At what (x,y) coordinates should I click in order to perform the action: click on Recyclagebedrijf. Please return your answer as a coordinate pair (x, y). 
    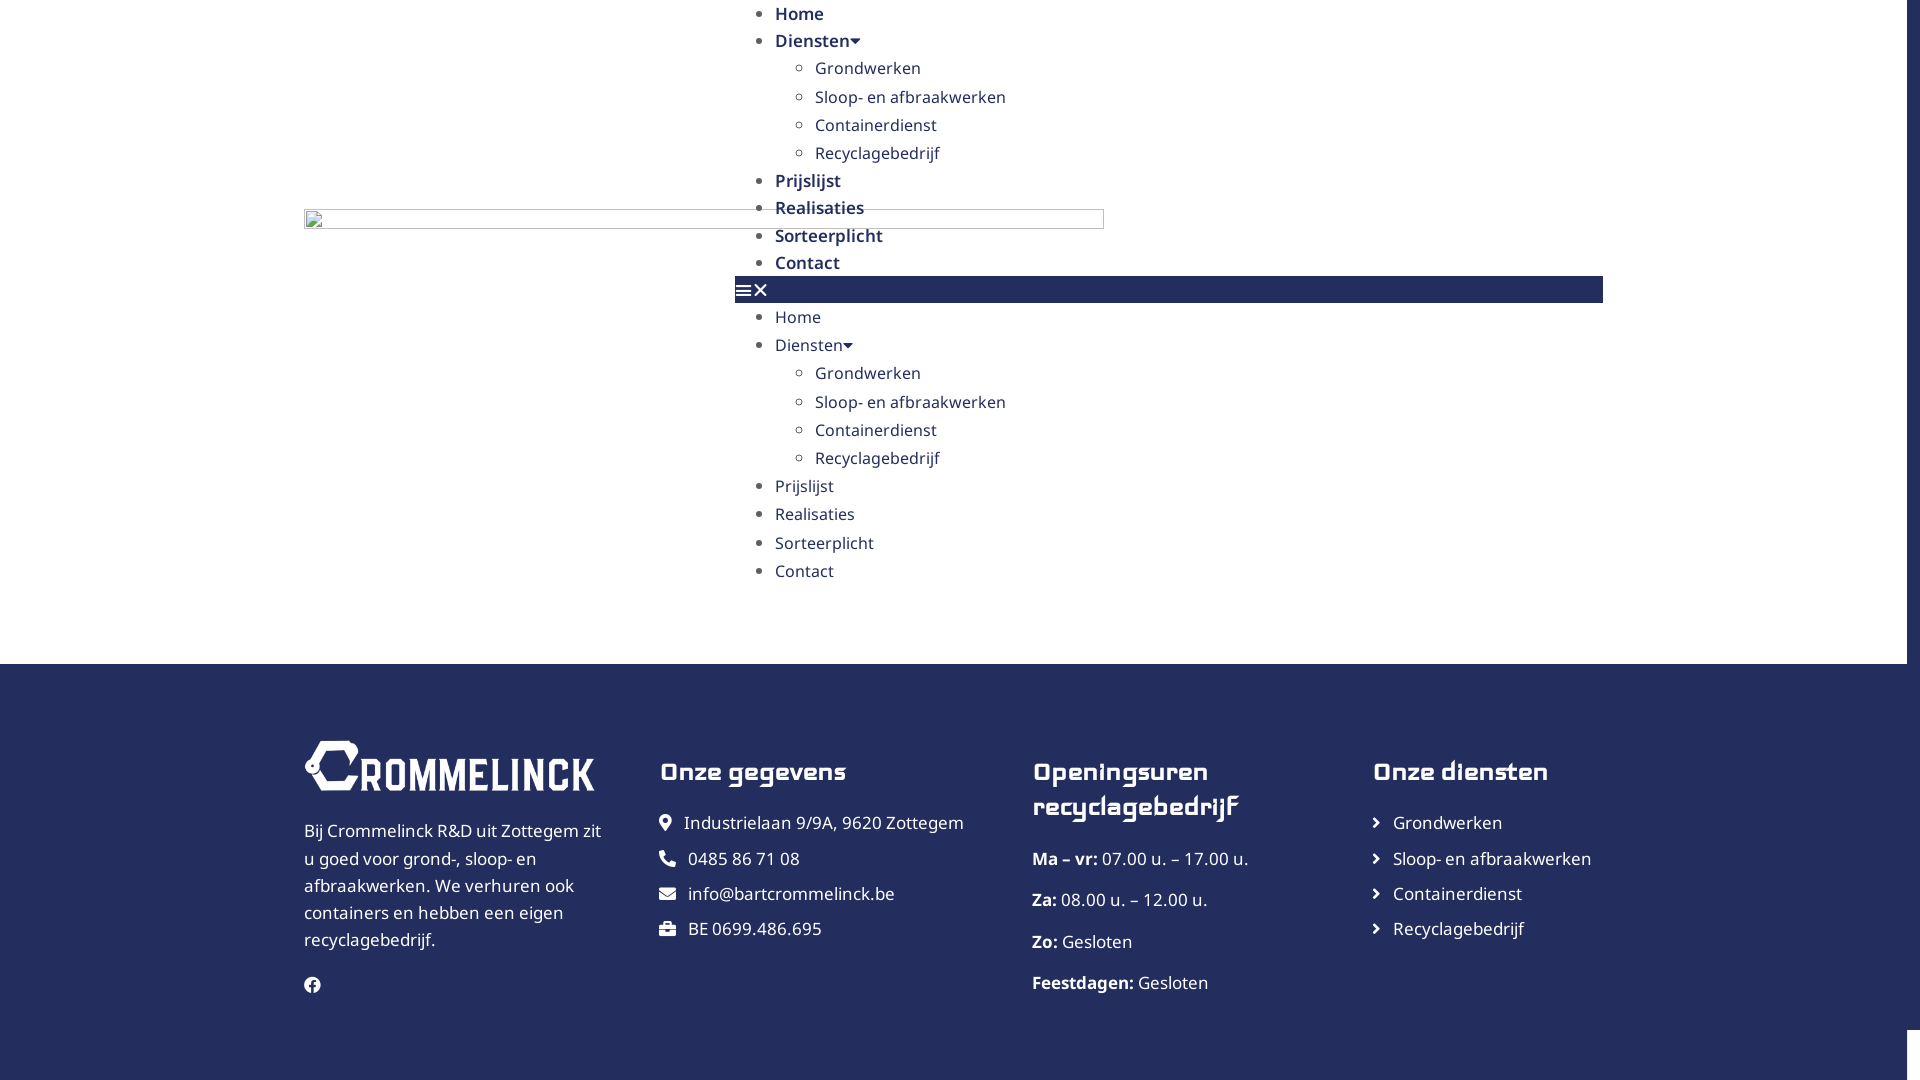
    Looking at the image, I should click on (878, 153).